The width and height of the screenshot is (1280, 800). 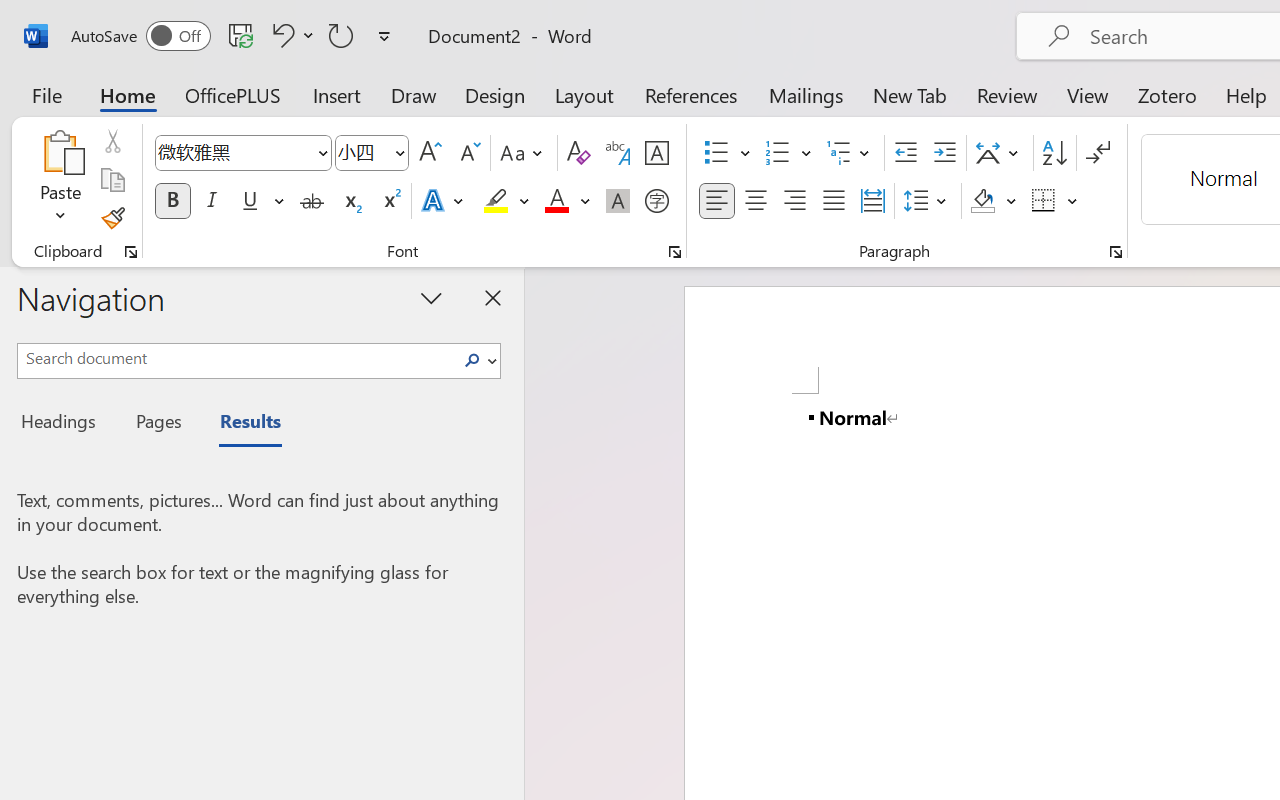 I want to click on Quick Access Toolbar, so click(x=234, y=36).